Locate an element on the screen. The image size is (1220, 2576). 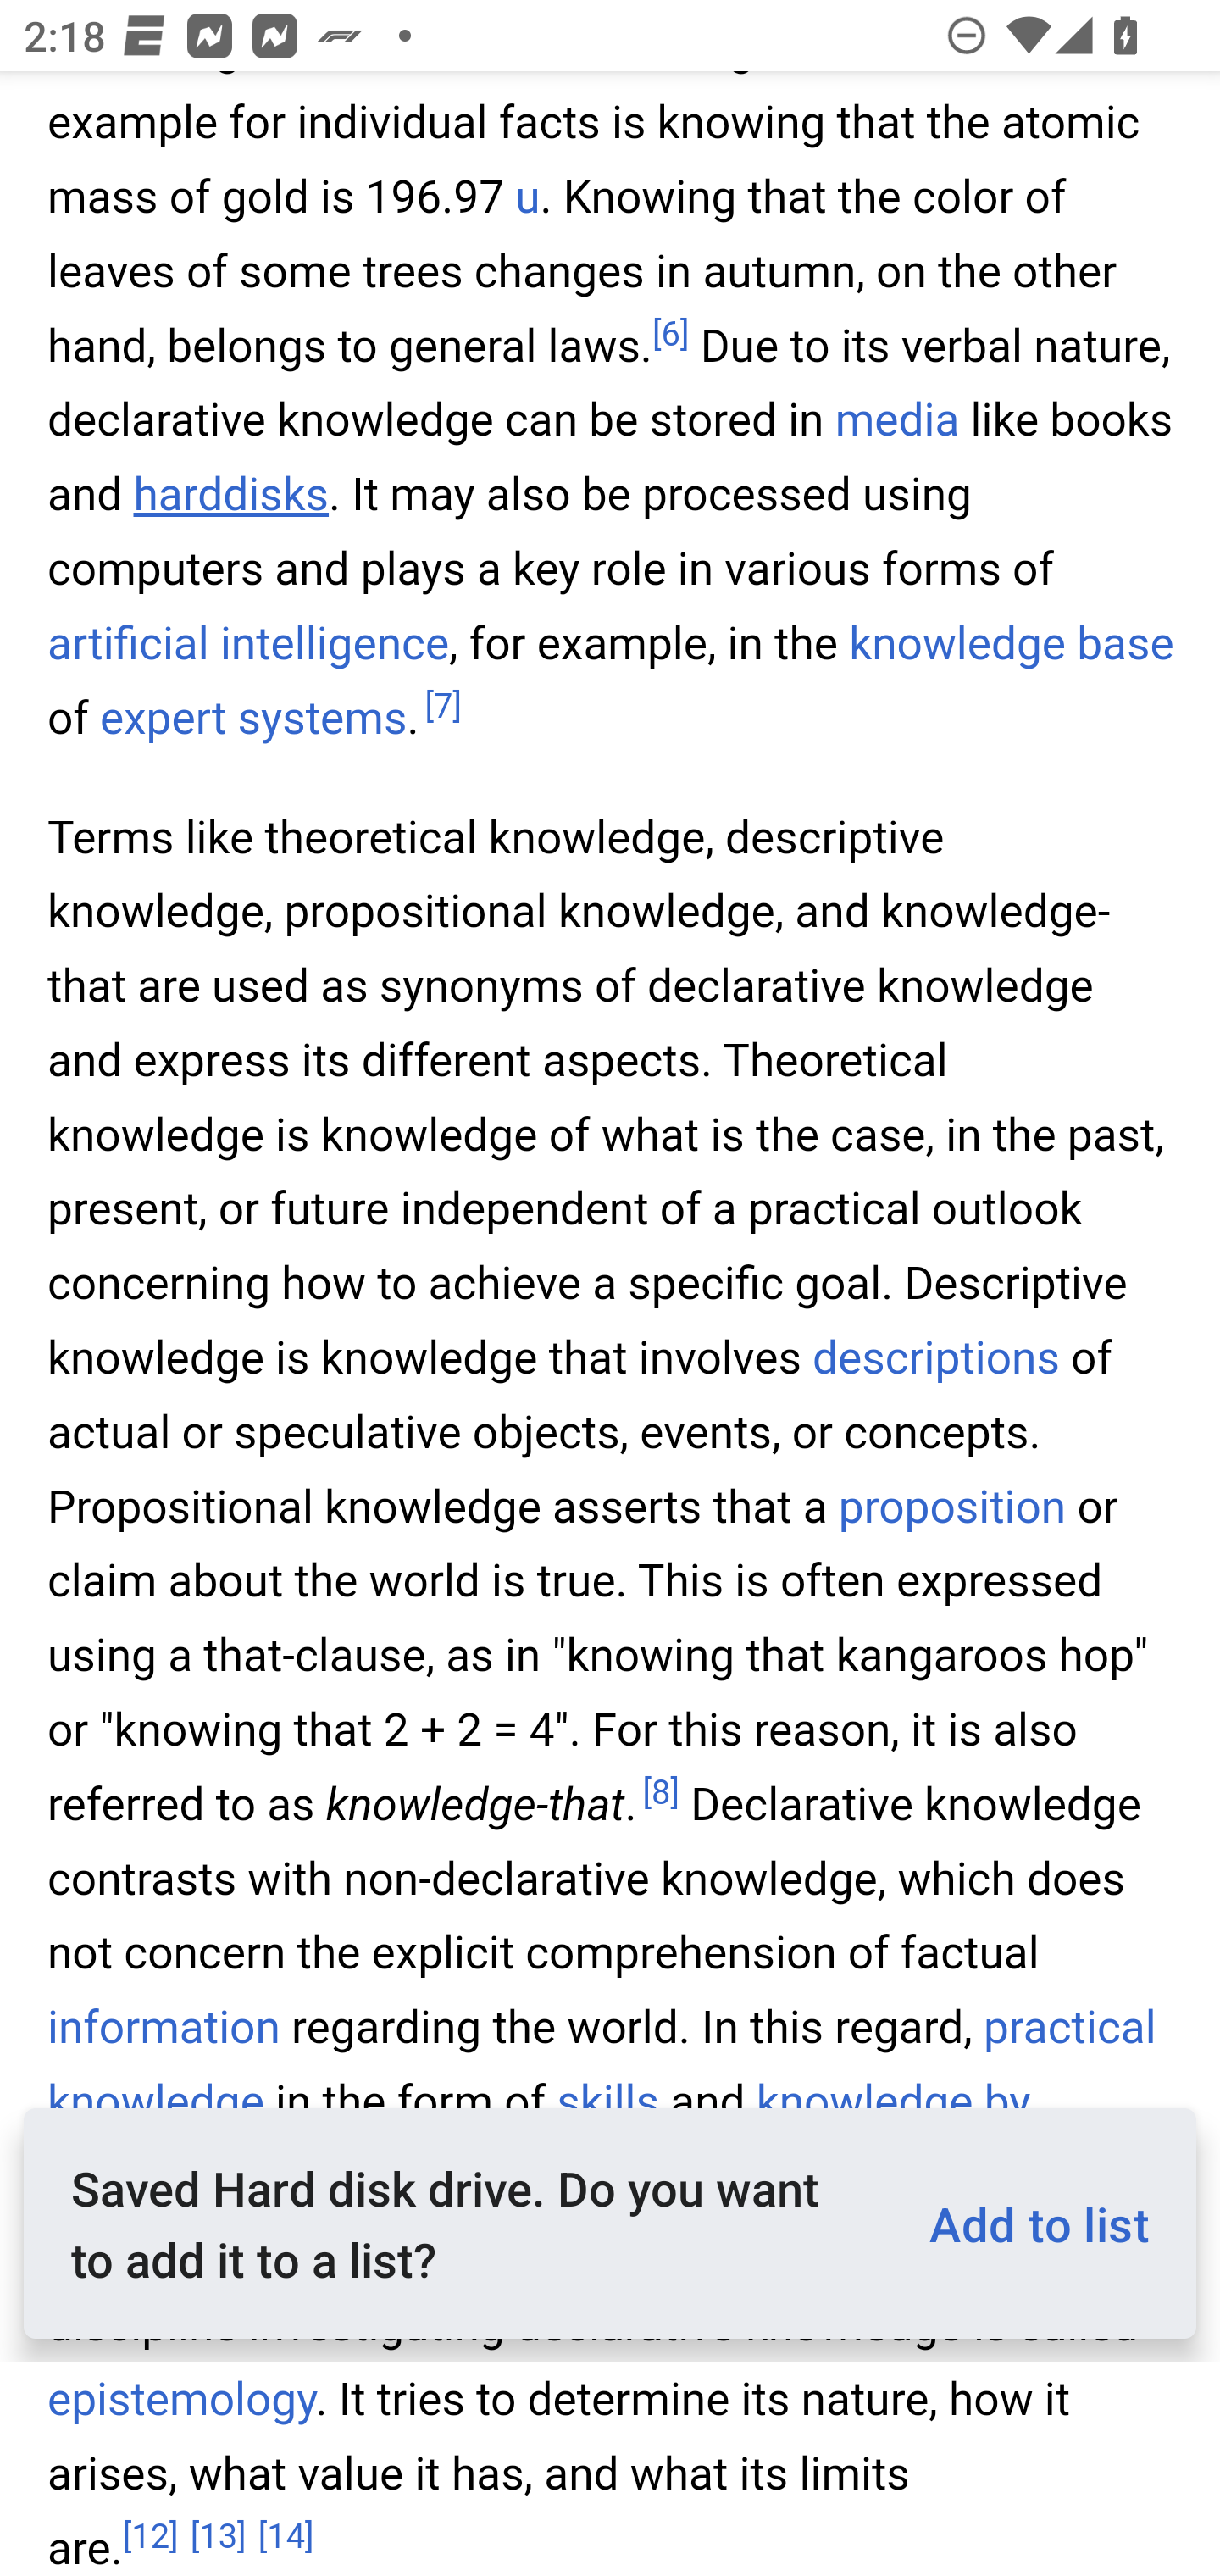
information is located at coordinates (164, 2029).